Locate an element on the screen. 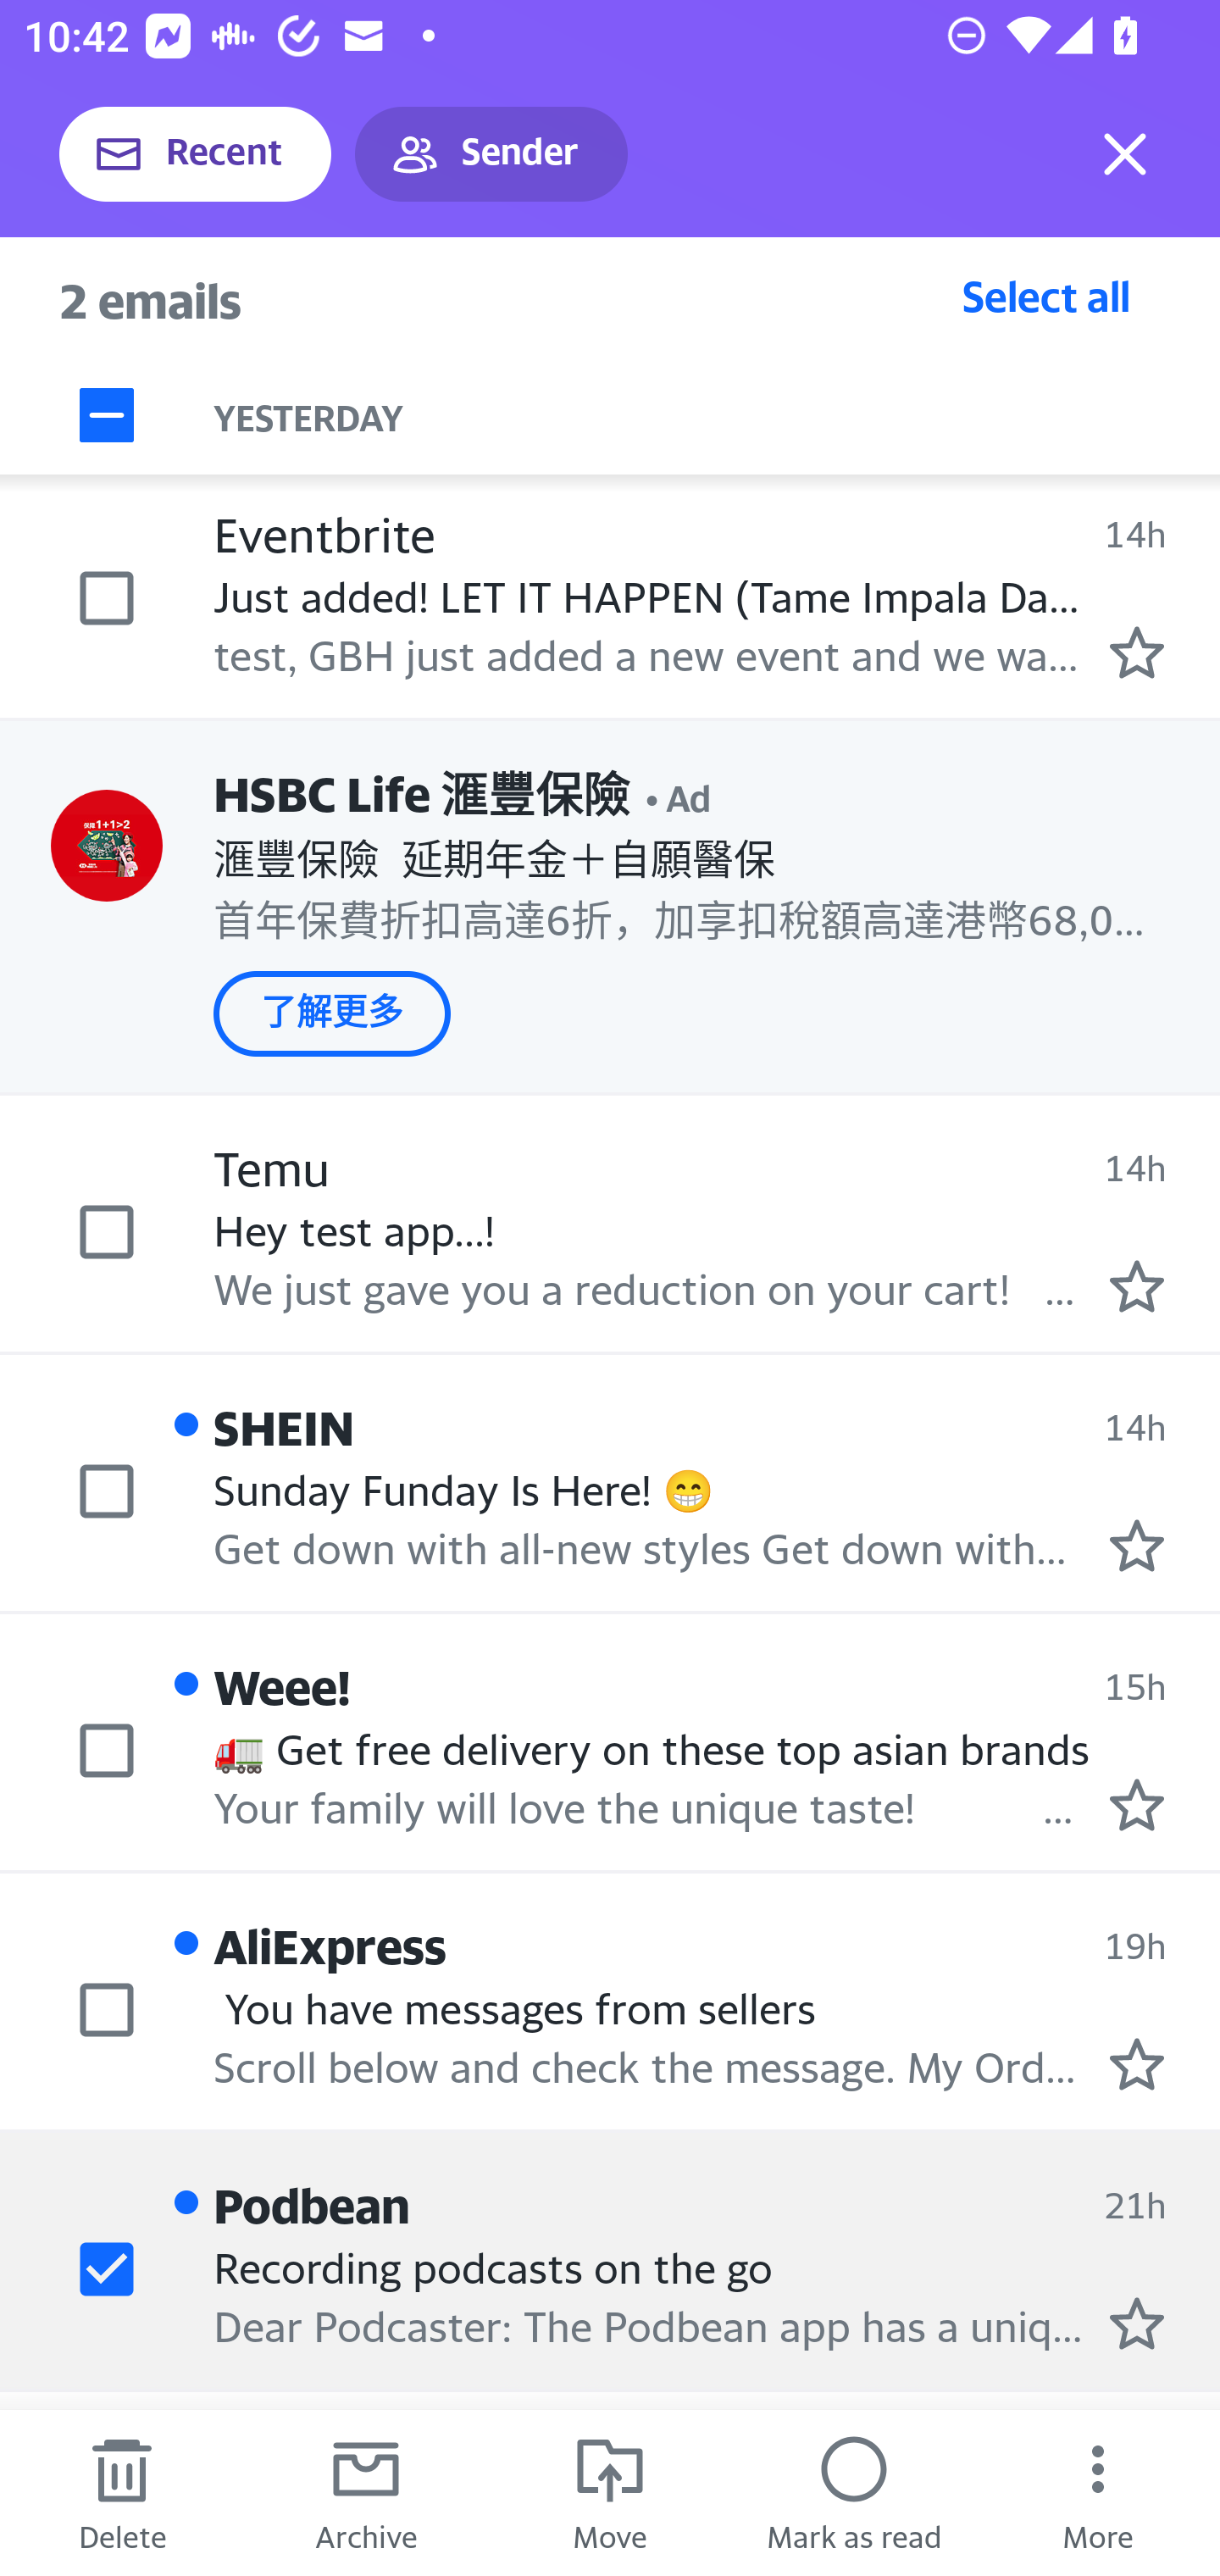 Image resolution: width=1220 pixels, height=2576 pixels. Move is located at coordinates (610, 2493).